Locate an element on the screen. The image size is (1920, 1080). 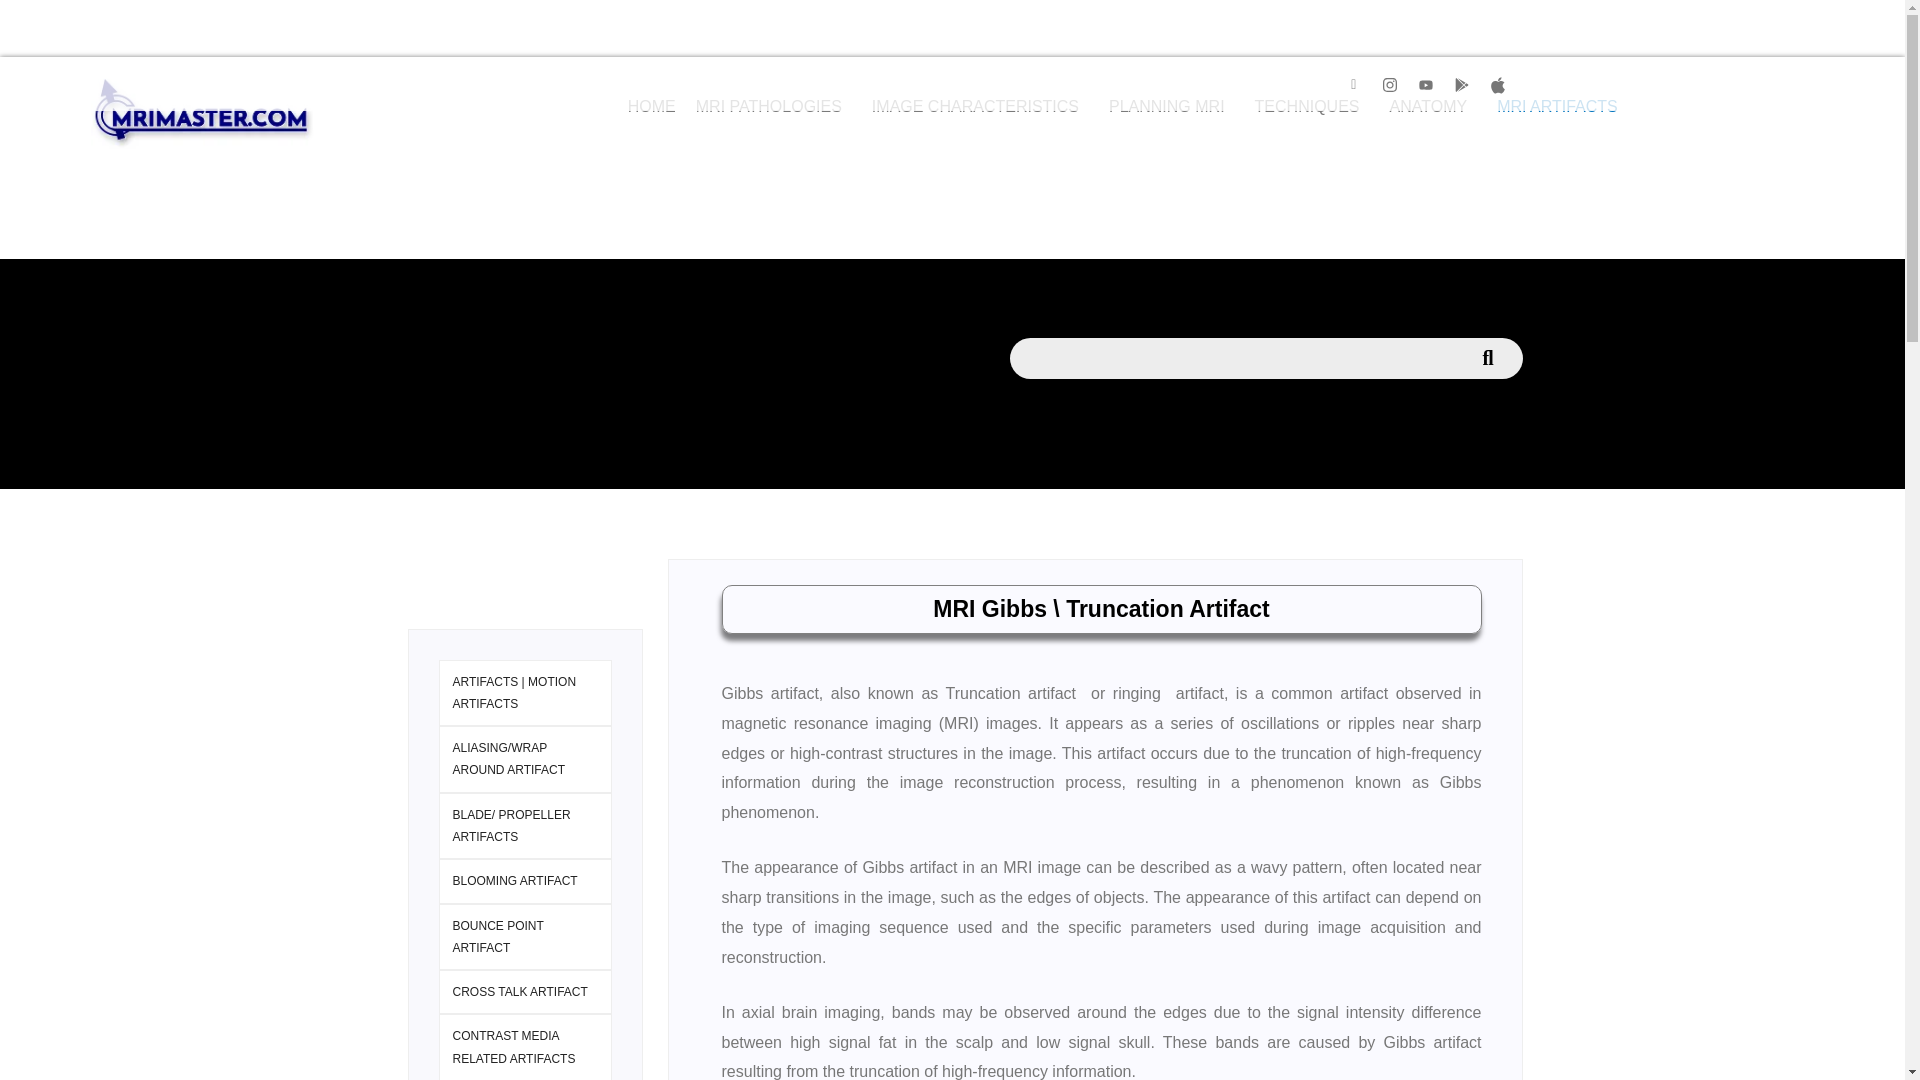
Search is located at coordinates (1231, 358).